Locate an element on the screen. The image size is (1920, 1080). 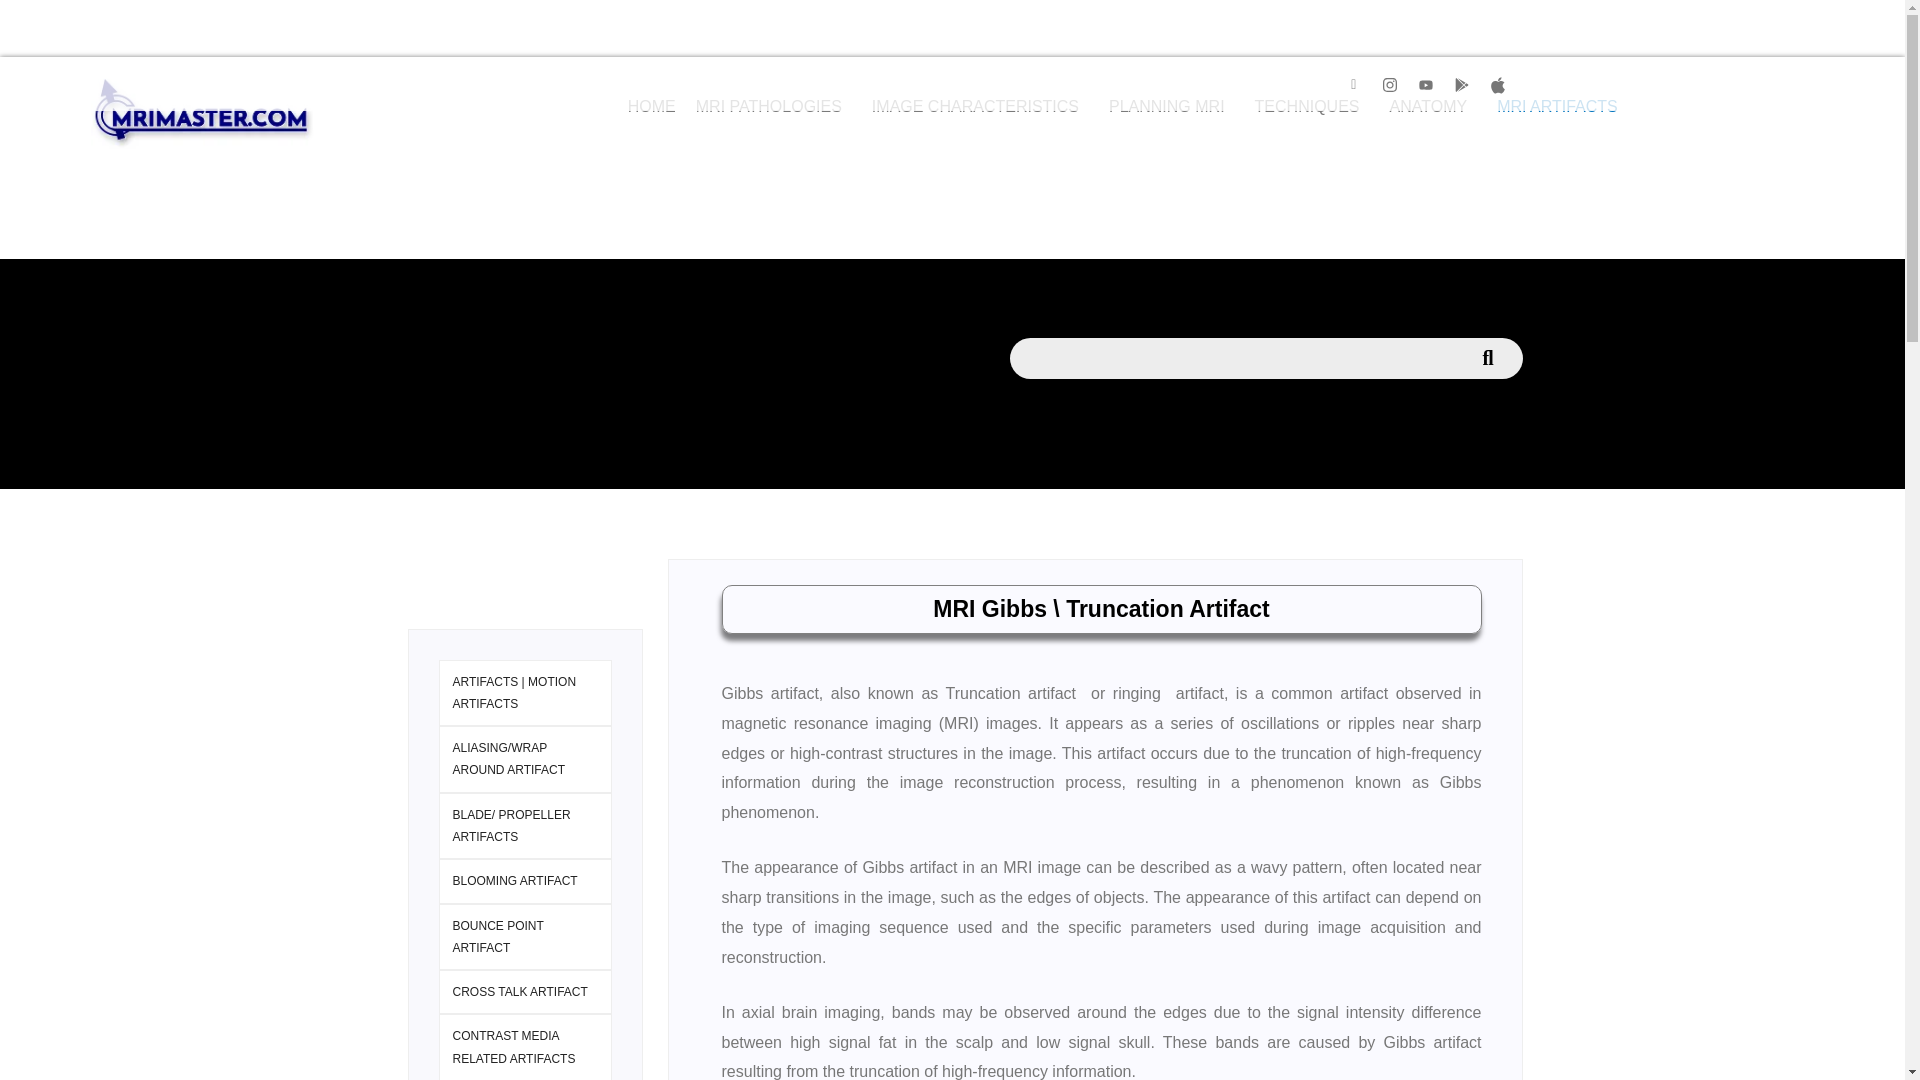
Search is located at coordinates (1231, 358).